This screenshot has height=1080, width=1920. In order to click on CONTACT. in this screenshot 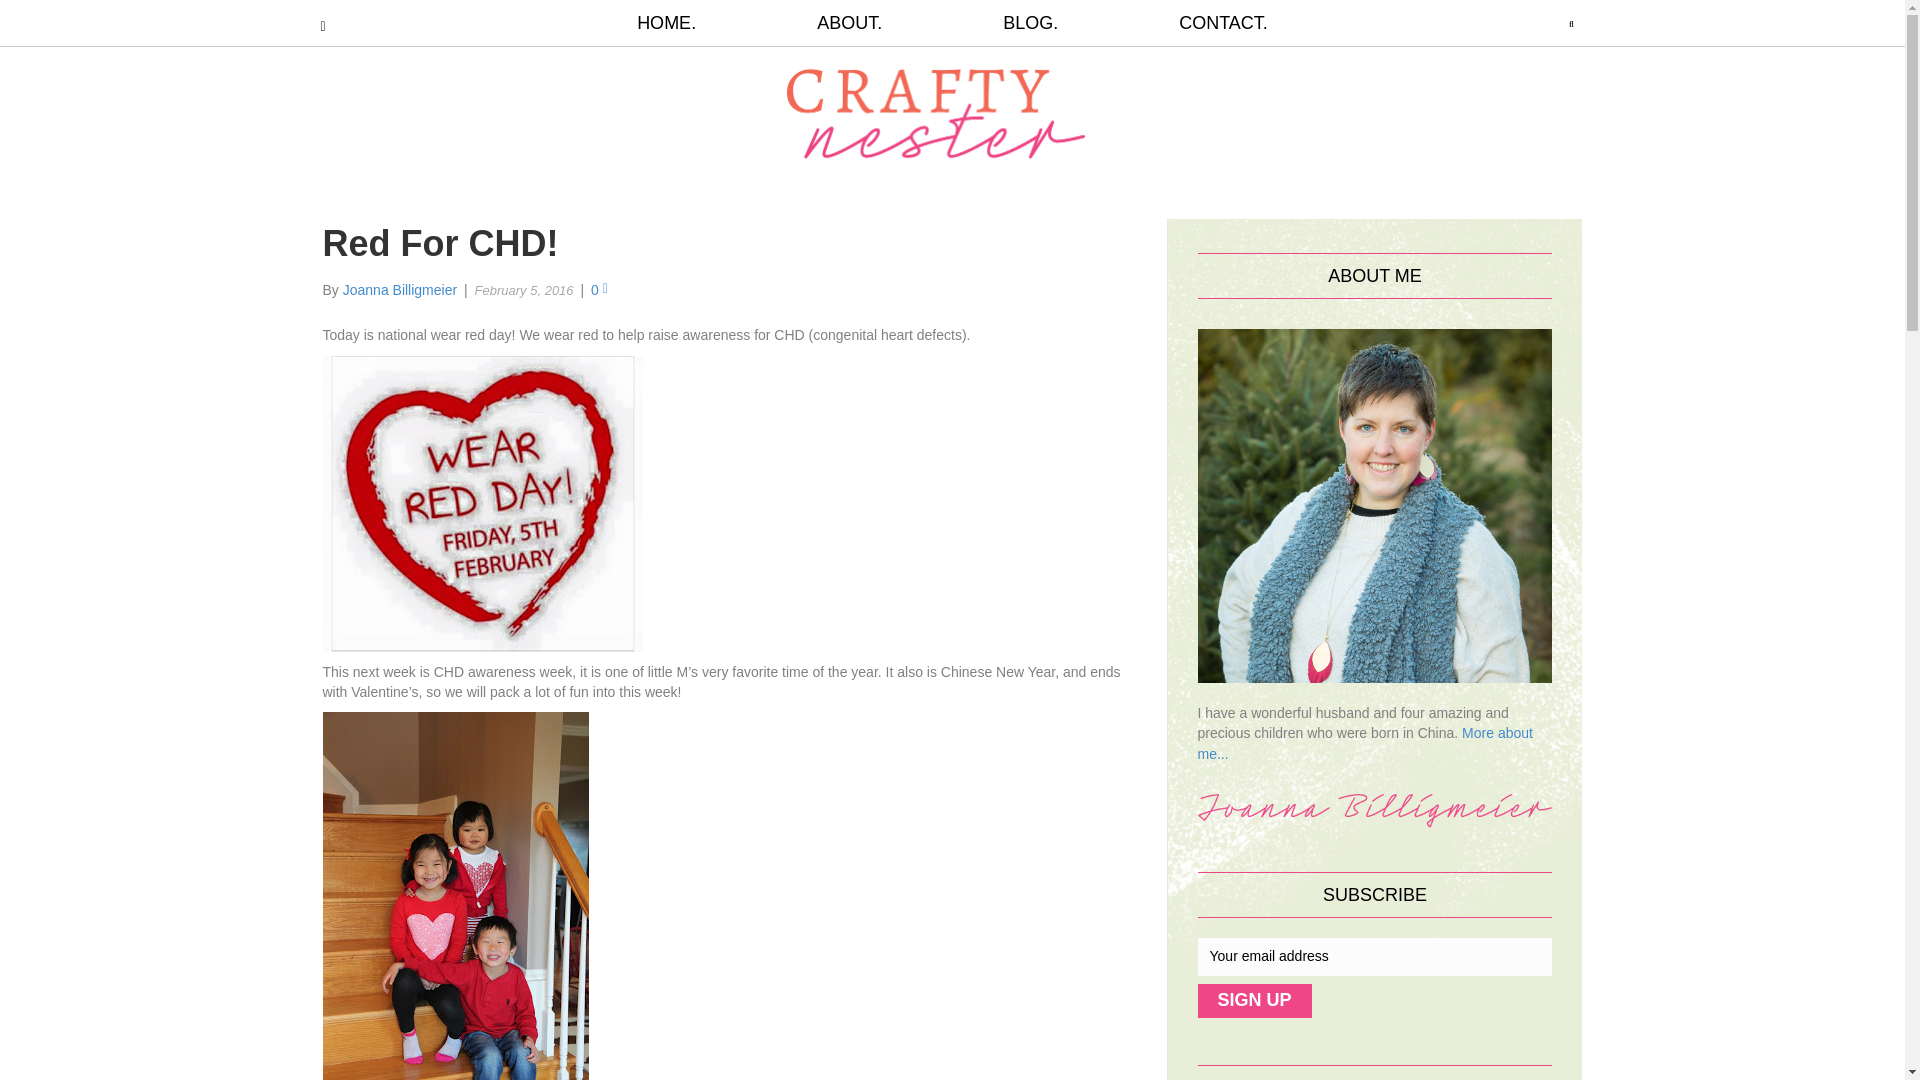, I will do `click(1193, 23)`.